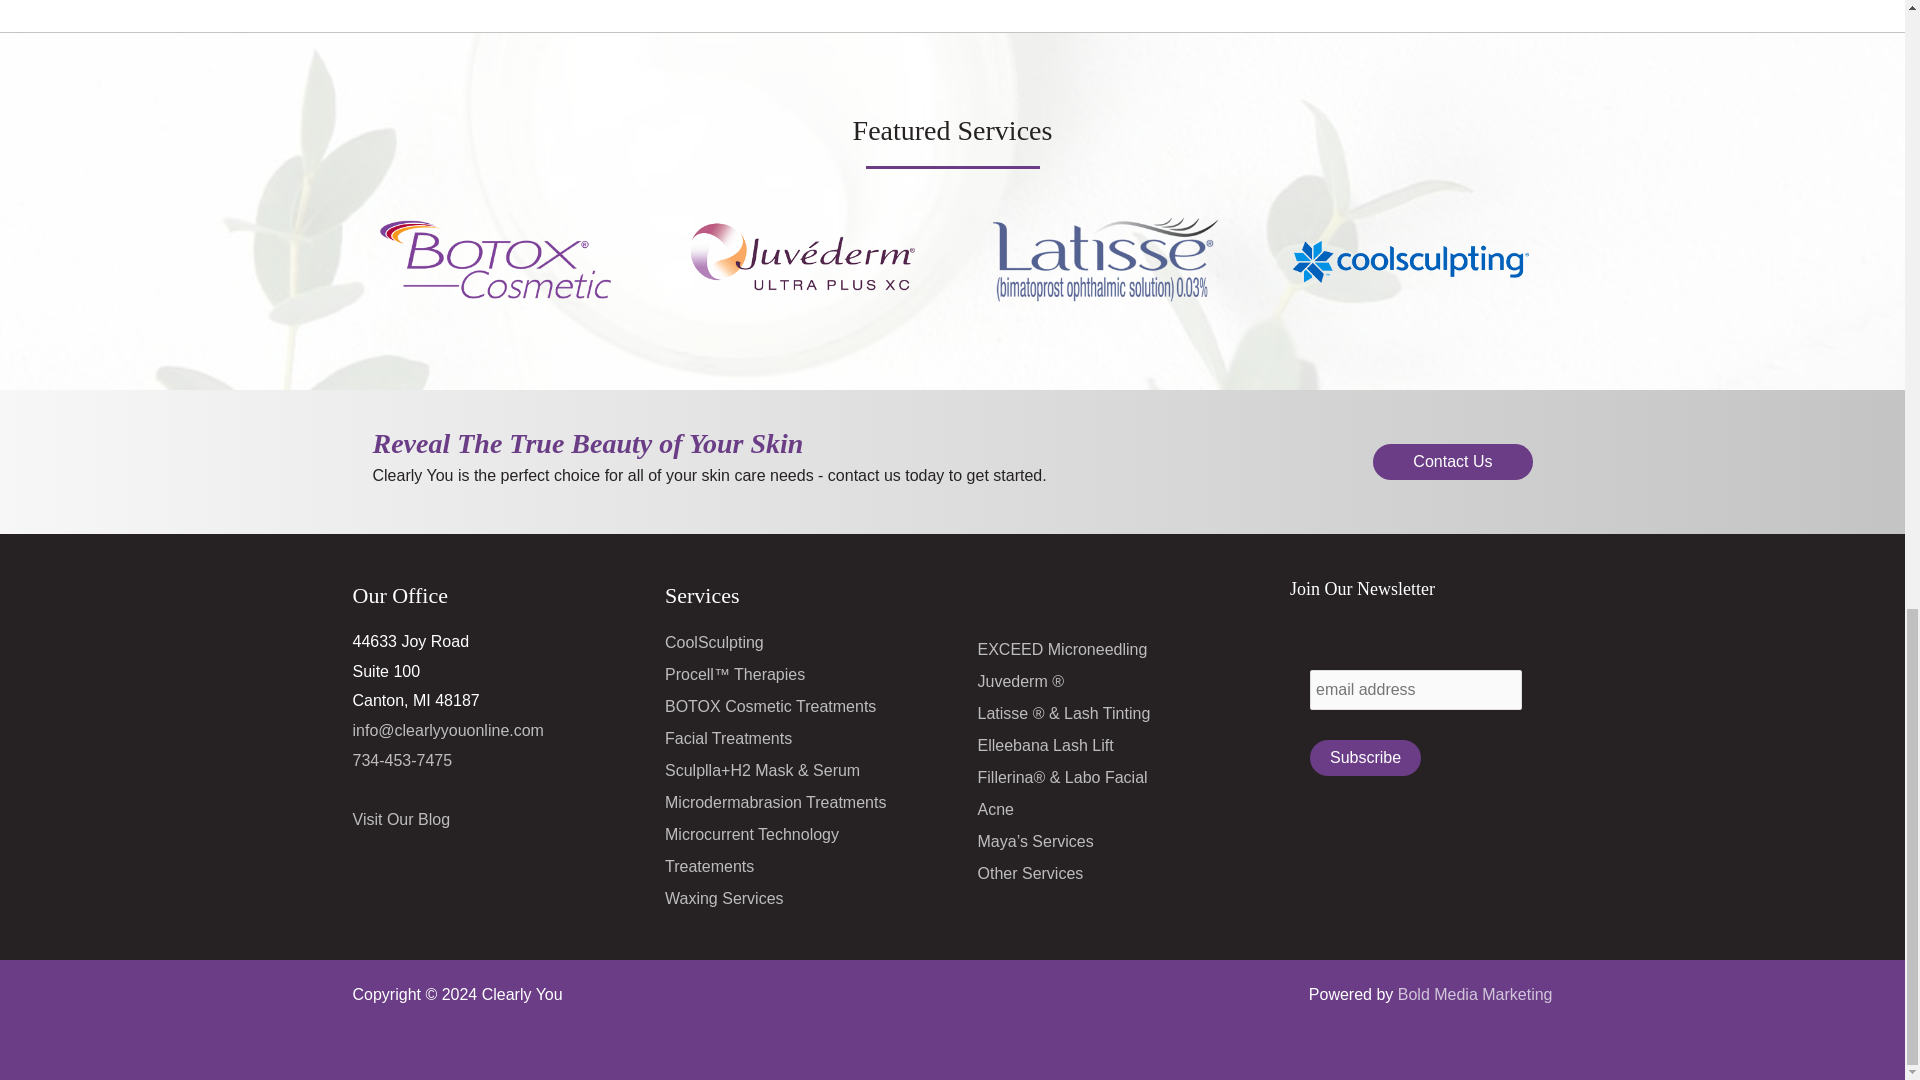 The width and height of the screenshot is (1920, 1080). I want to click on botox, so click(494, 258).